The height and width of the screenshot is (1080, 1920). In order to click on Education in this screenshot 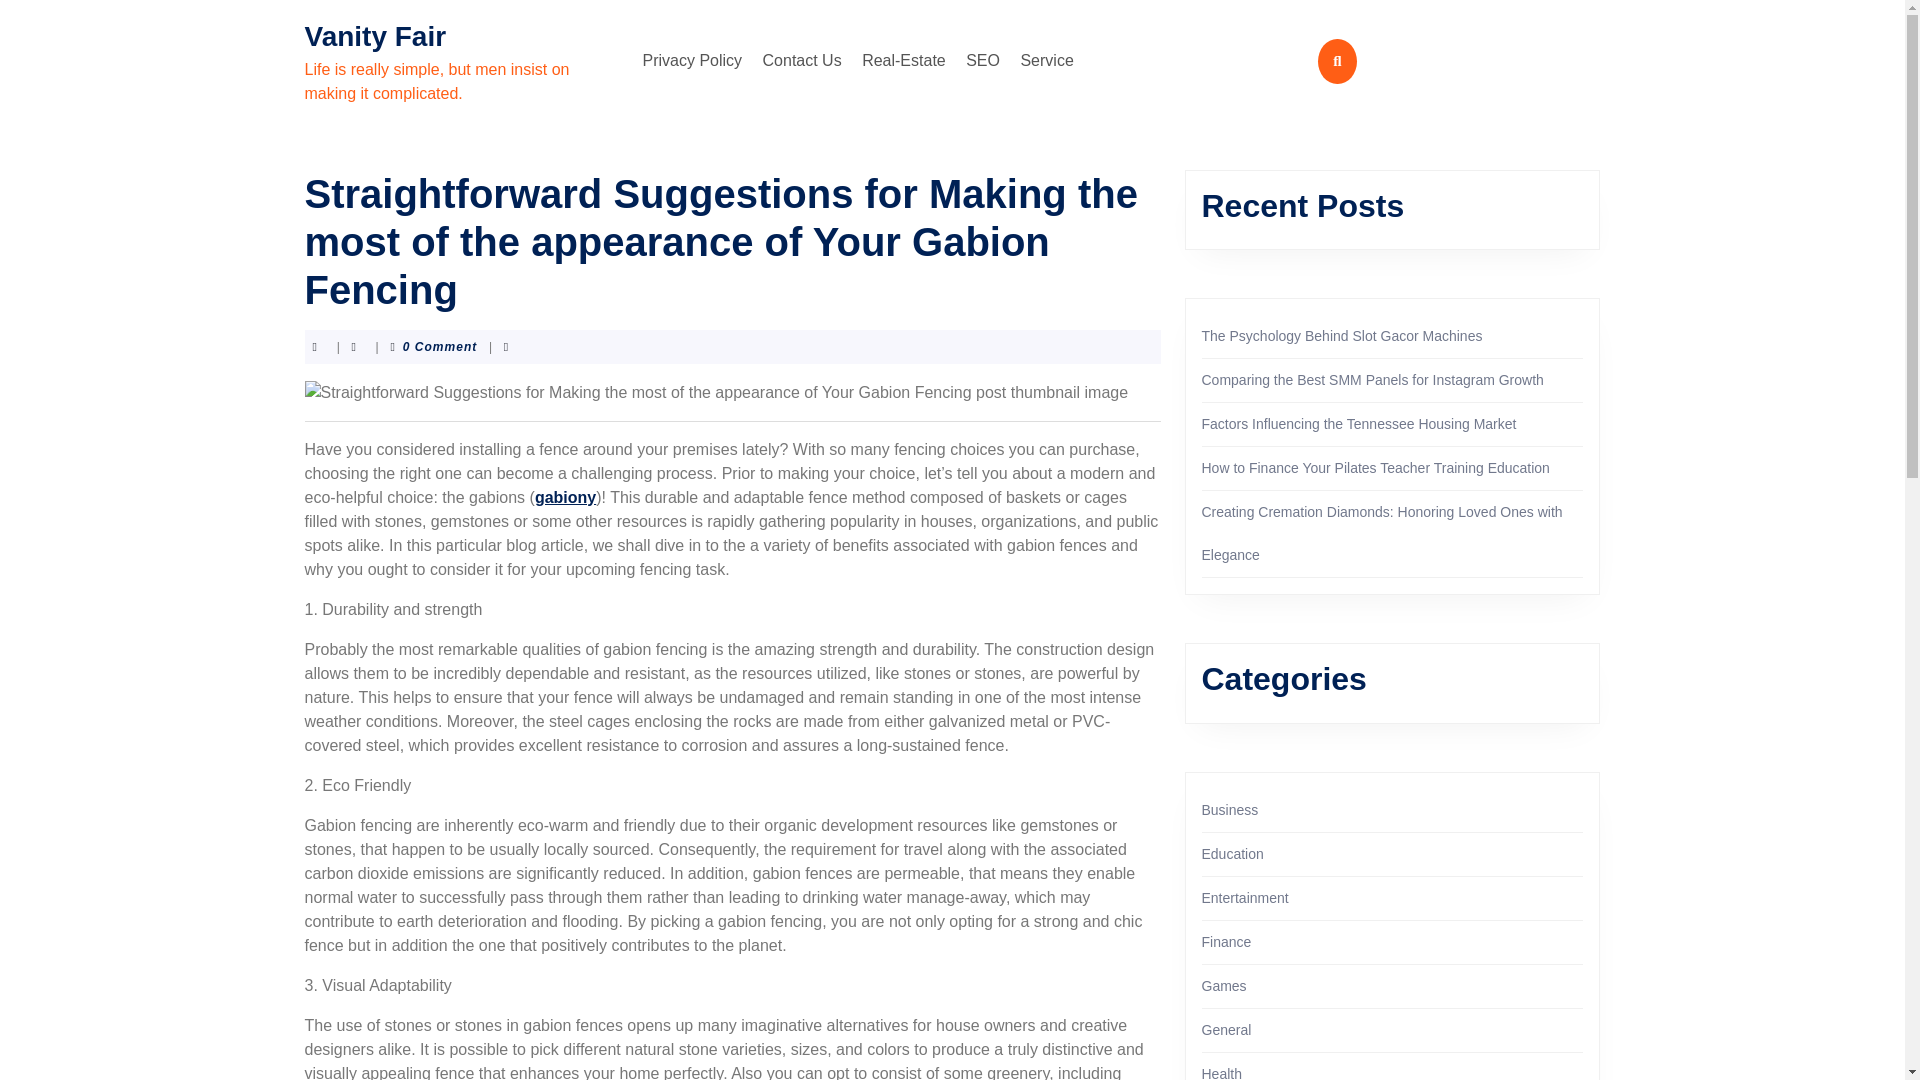, I will do `click(1232, 853)`.